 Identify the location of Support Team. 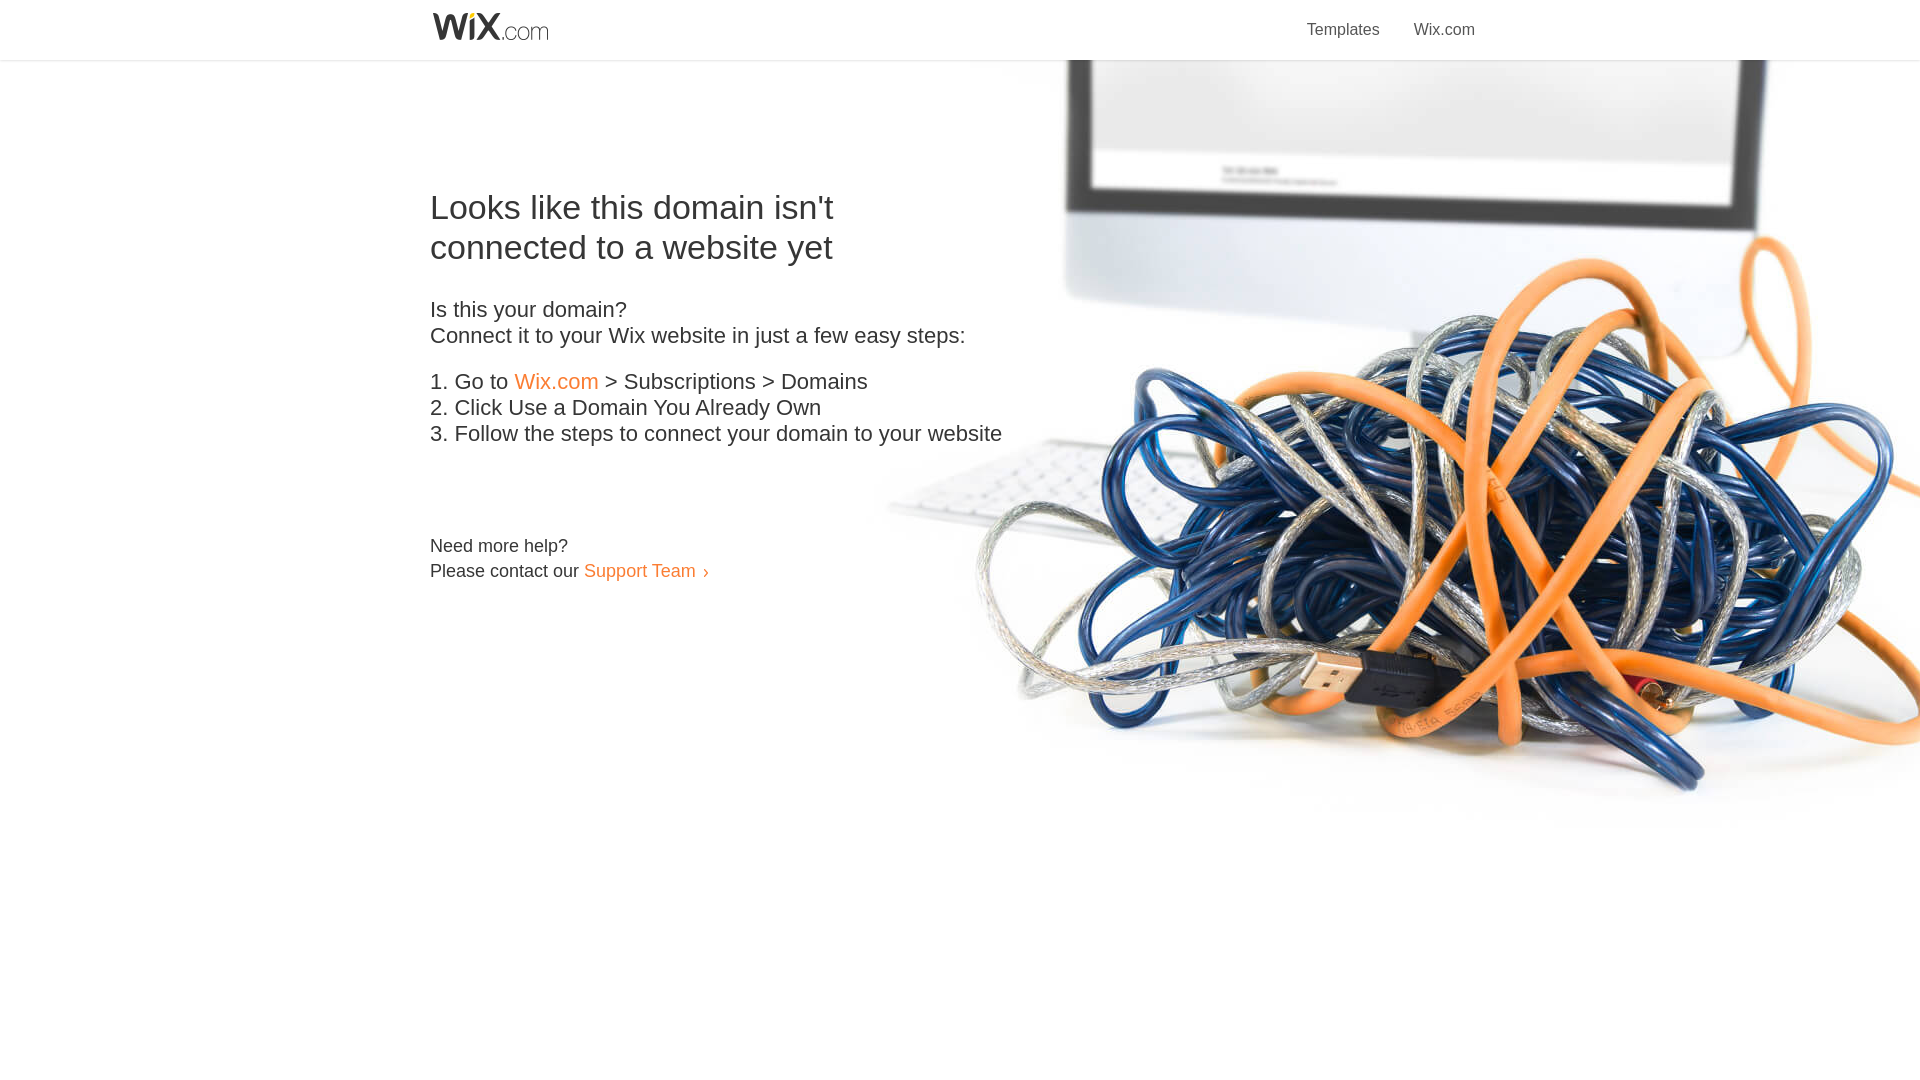
(639, 570).